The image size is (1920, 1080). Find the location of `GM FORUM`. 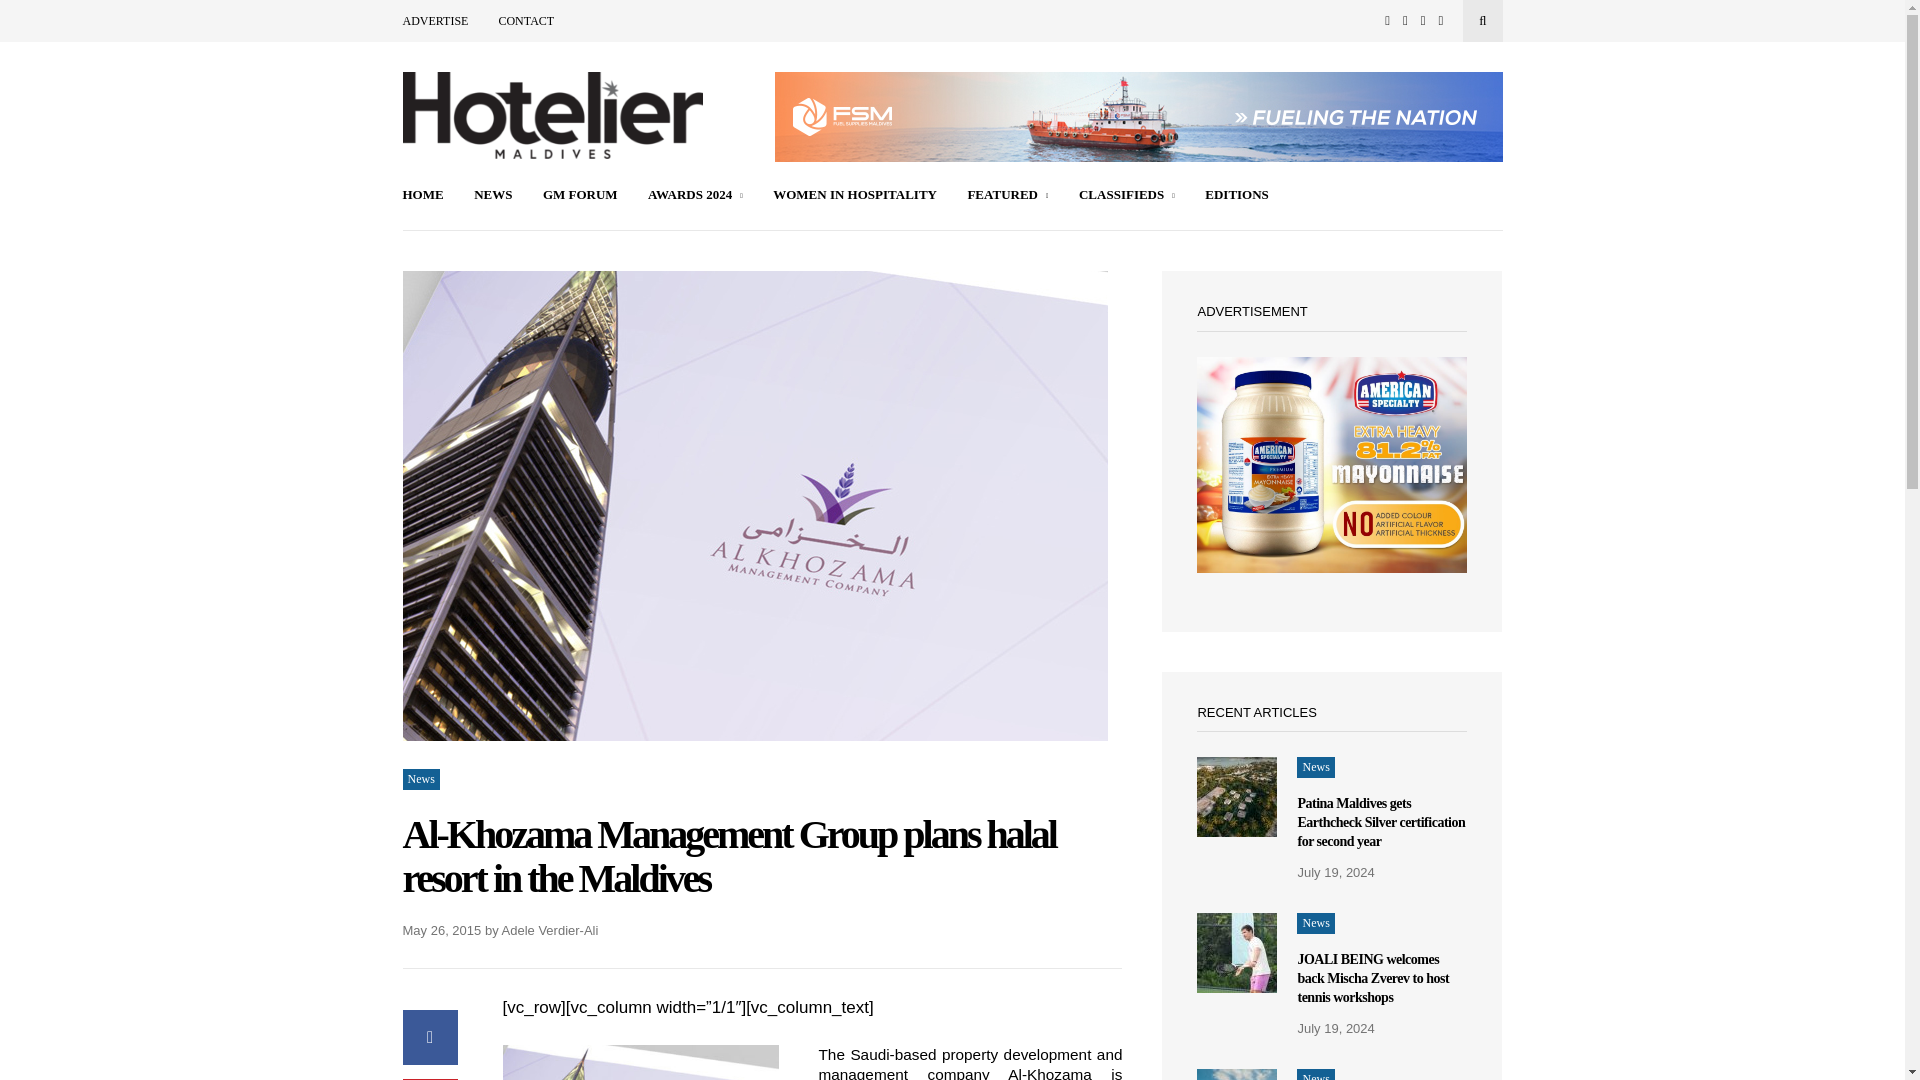

GM FORUM is located at coordinates (580, 196).